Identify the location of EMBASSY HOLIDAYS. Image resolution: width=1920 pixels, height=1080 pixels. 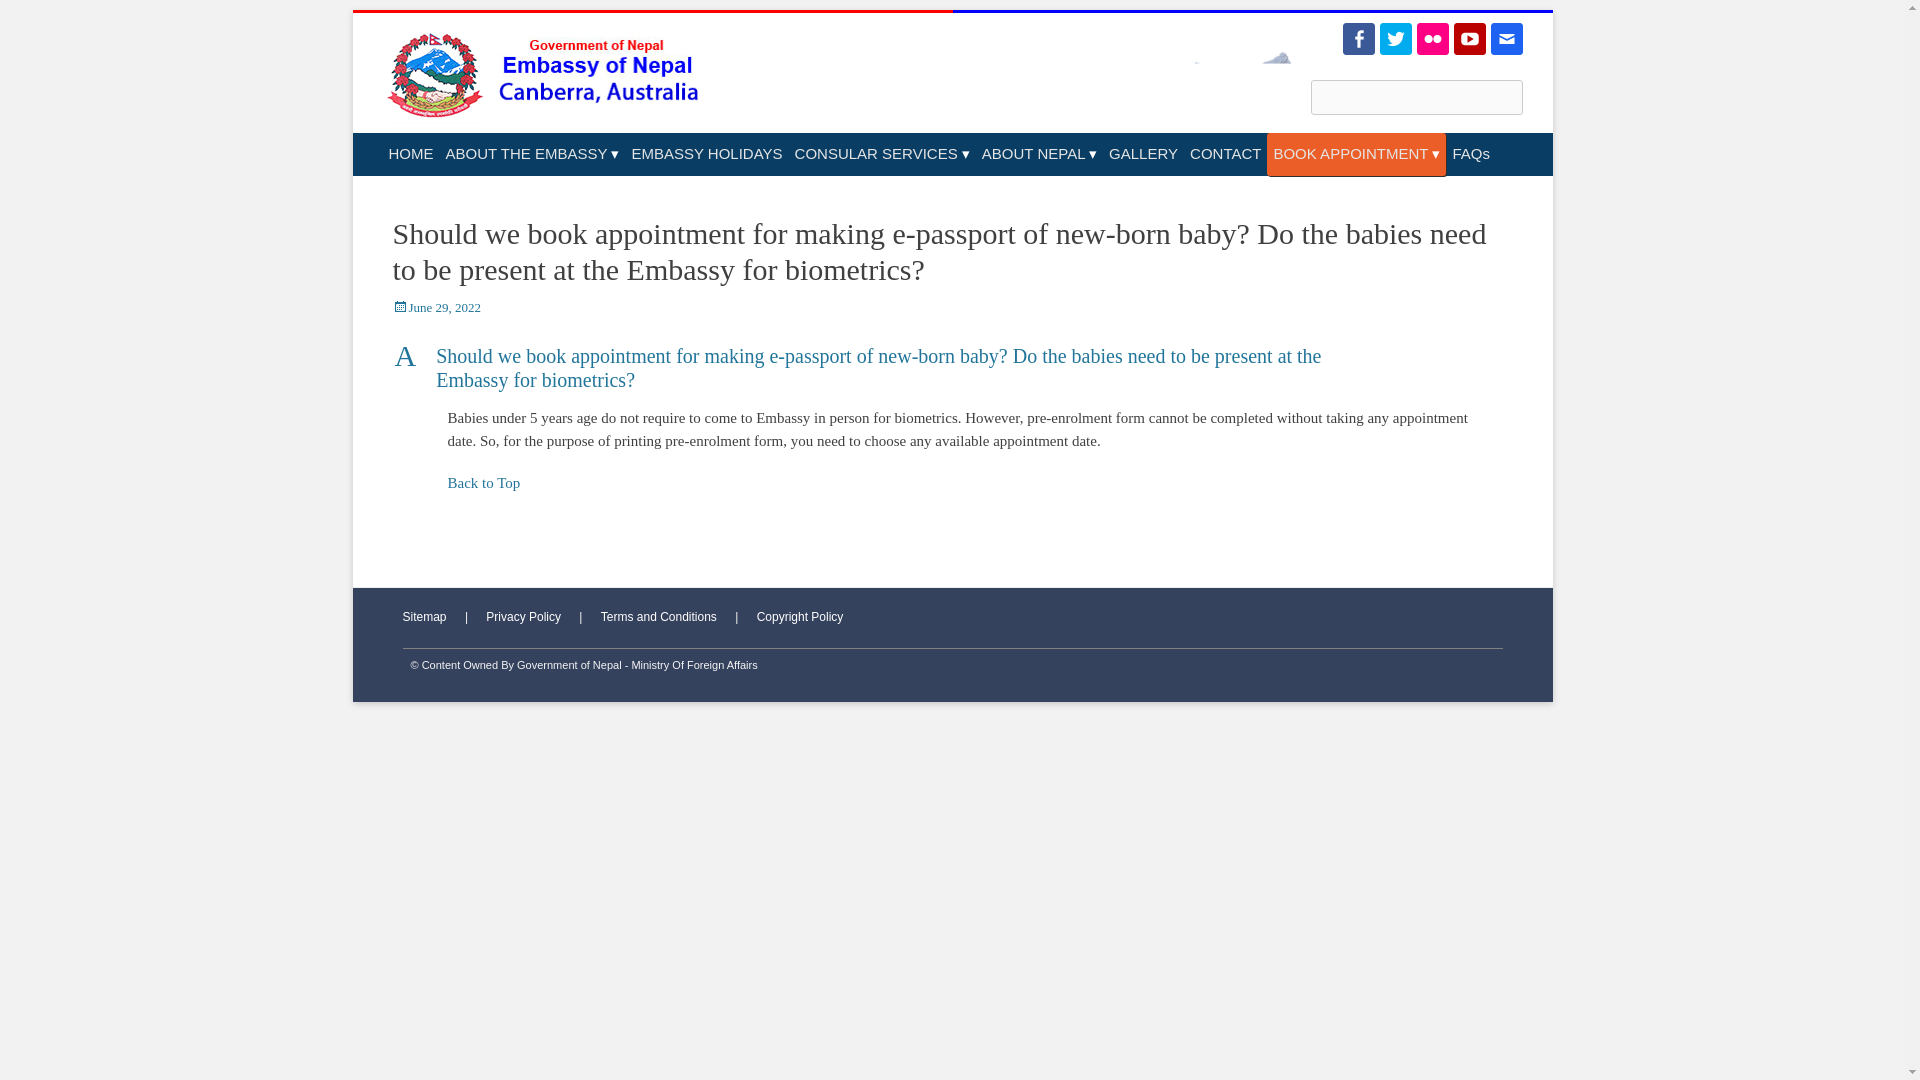
(706, 154).